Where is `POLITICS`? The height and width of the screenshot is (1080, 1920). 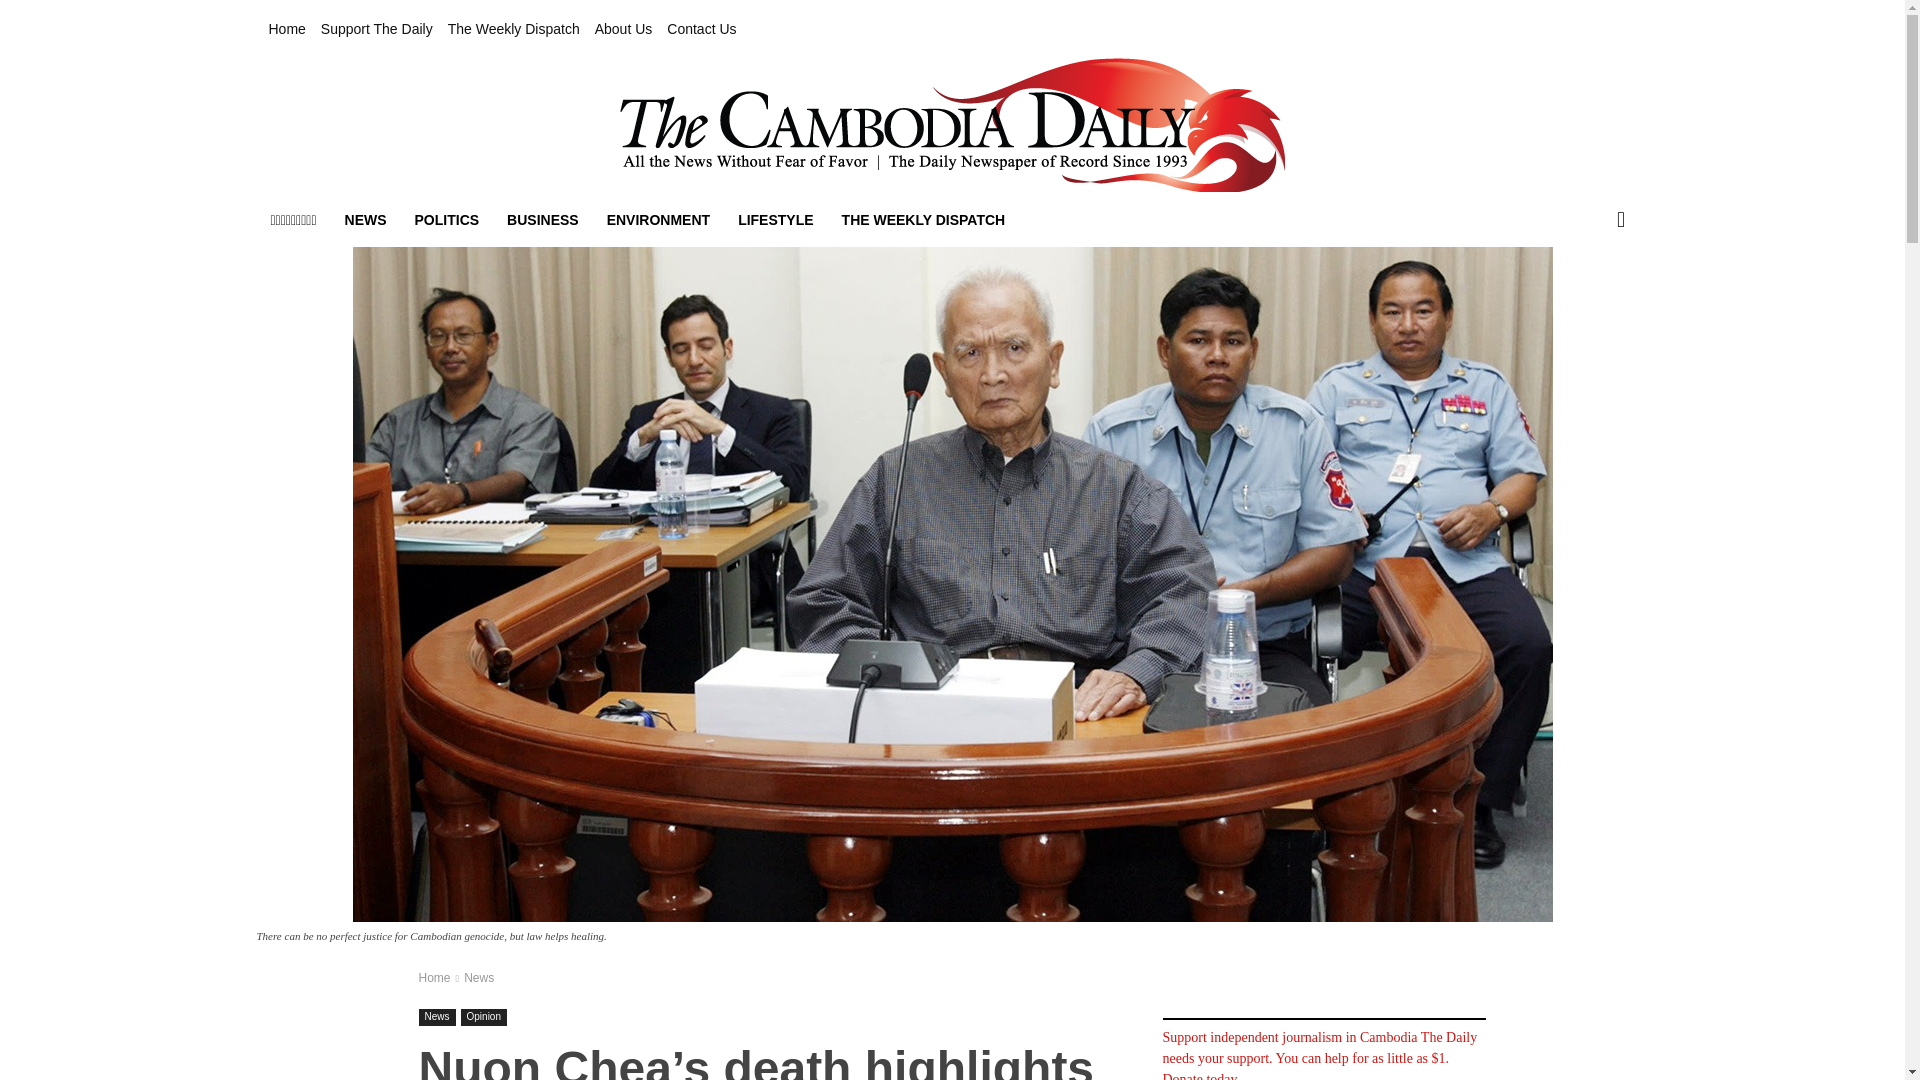 POLITICS is located at coordinates (447, 220).